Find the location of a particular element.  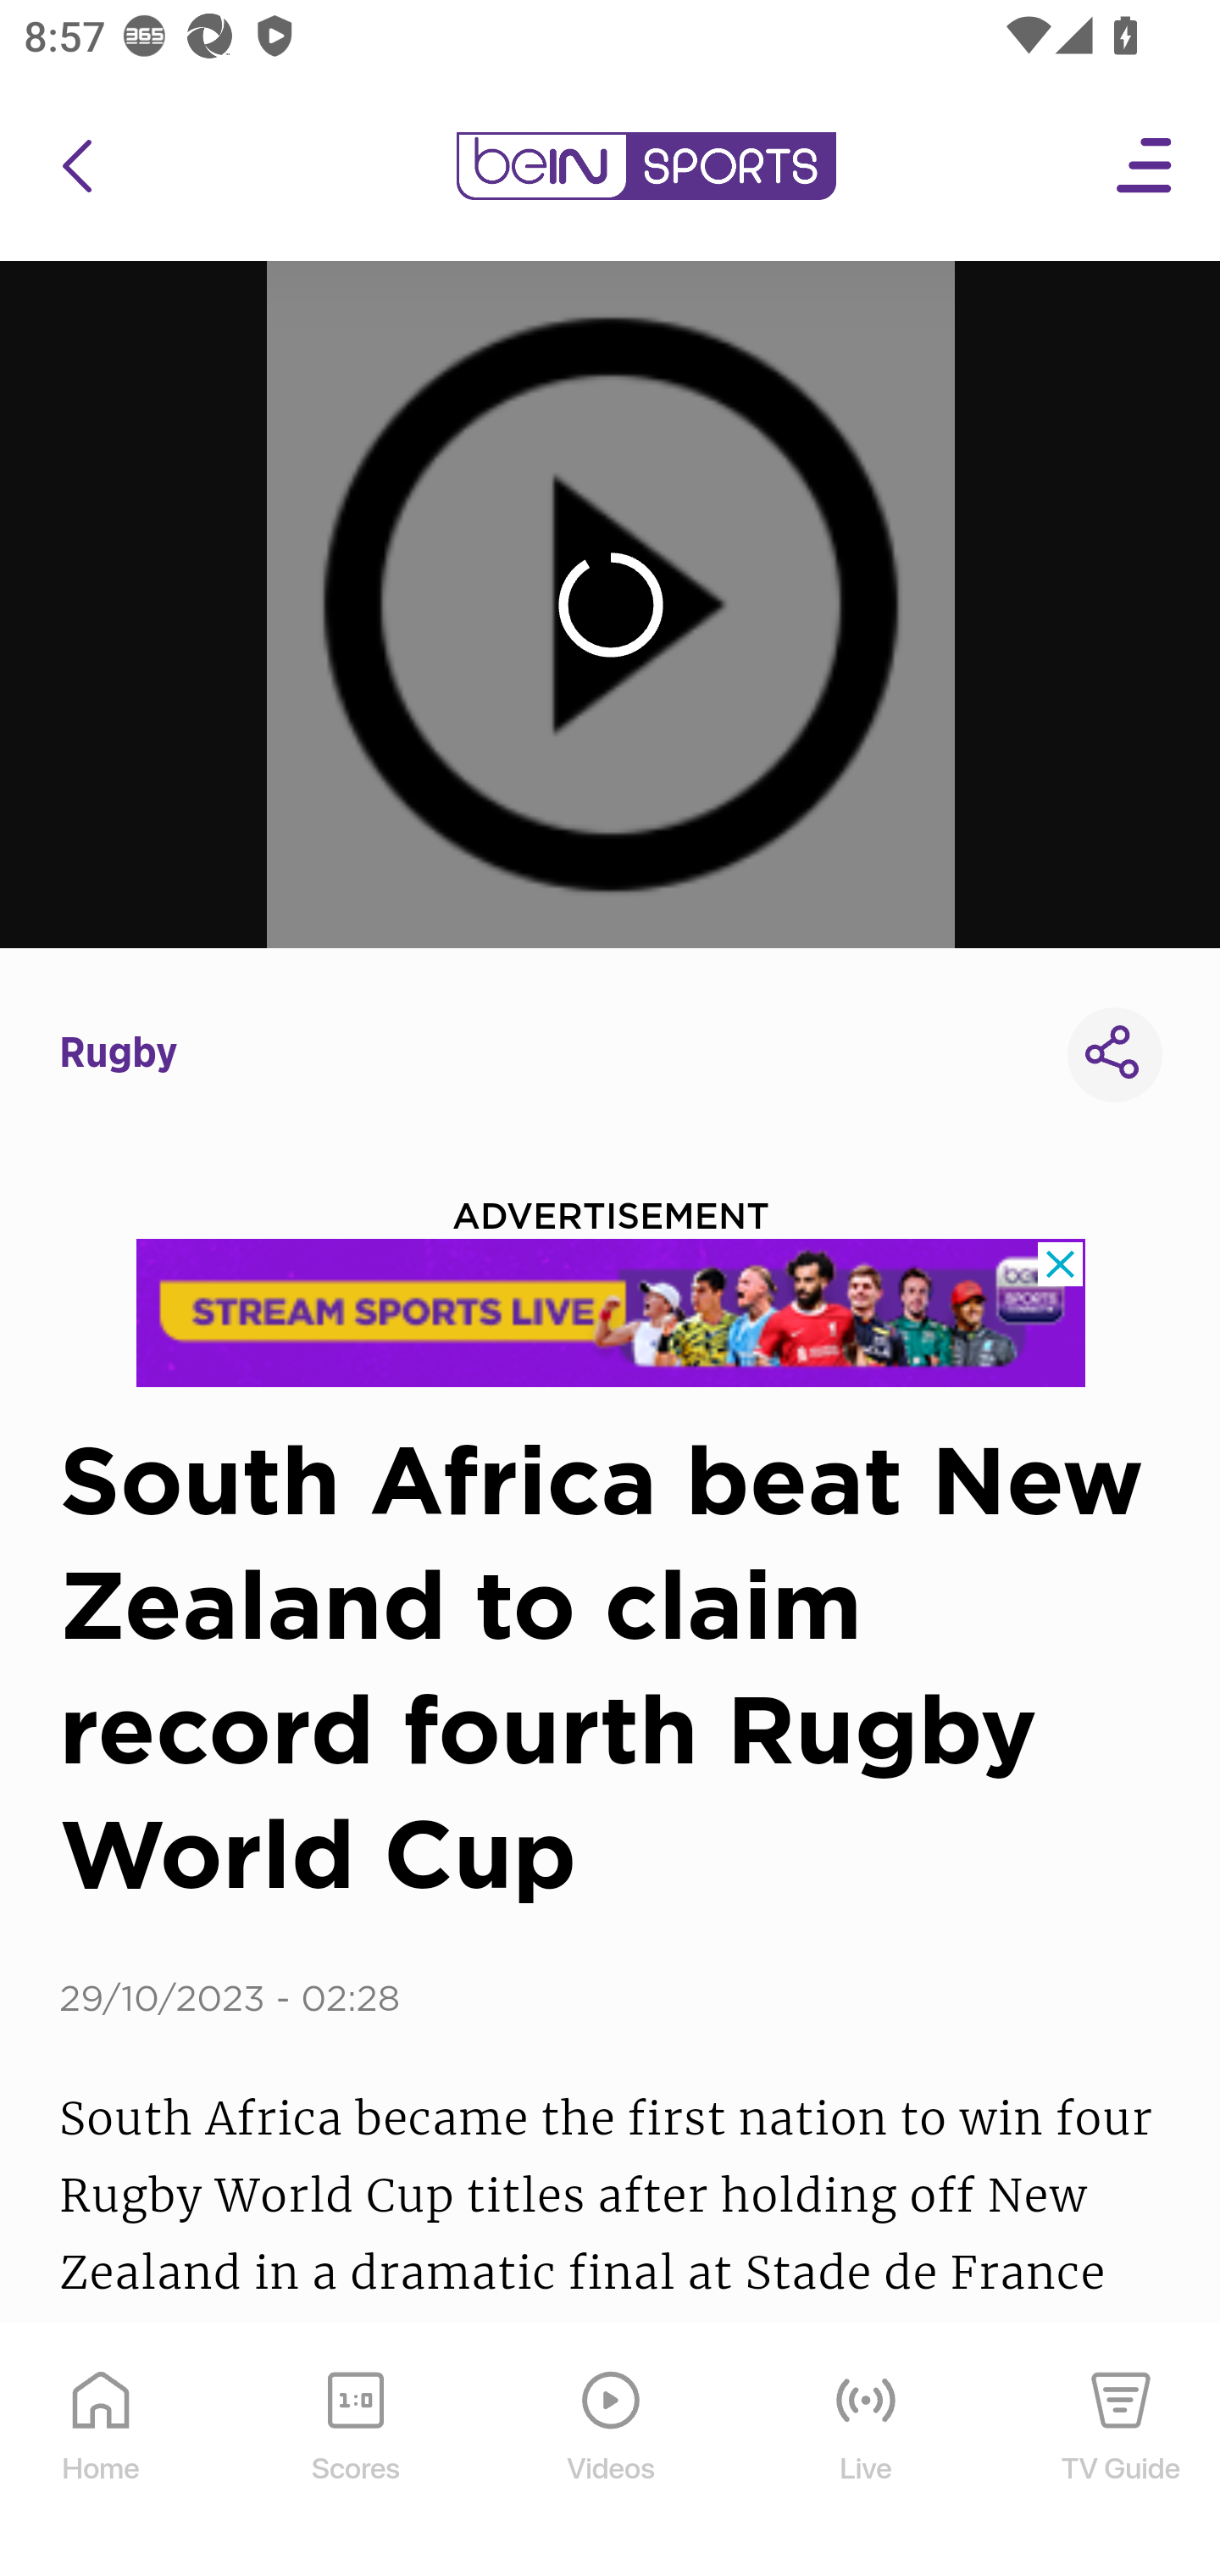

en-my?platform=mobile_android bein logo is located at coordinates (646, 166).